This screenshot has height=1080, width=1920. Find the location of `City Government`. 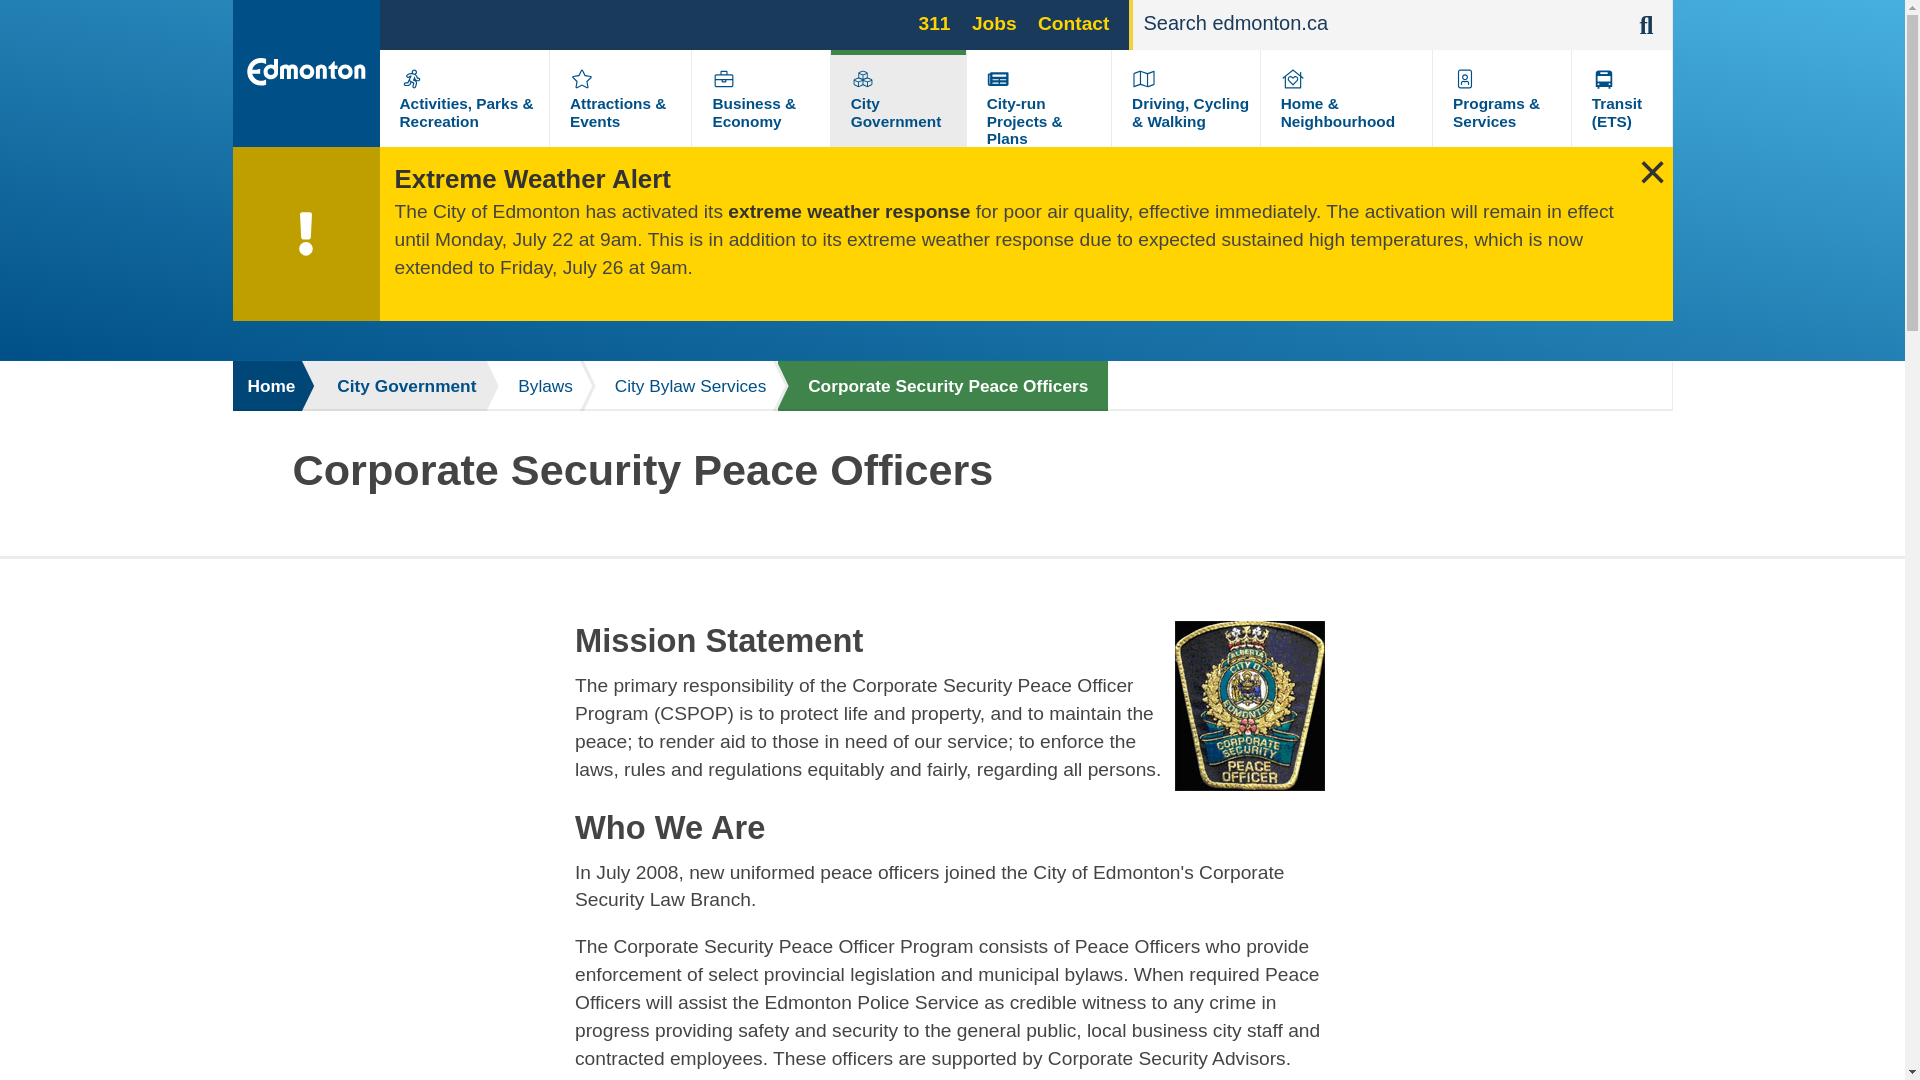

City Government is located at coordinates (895, 112).